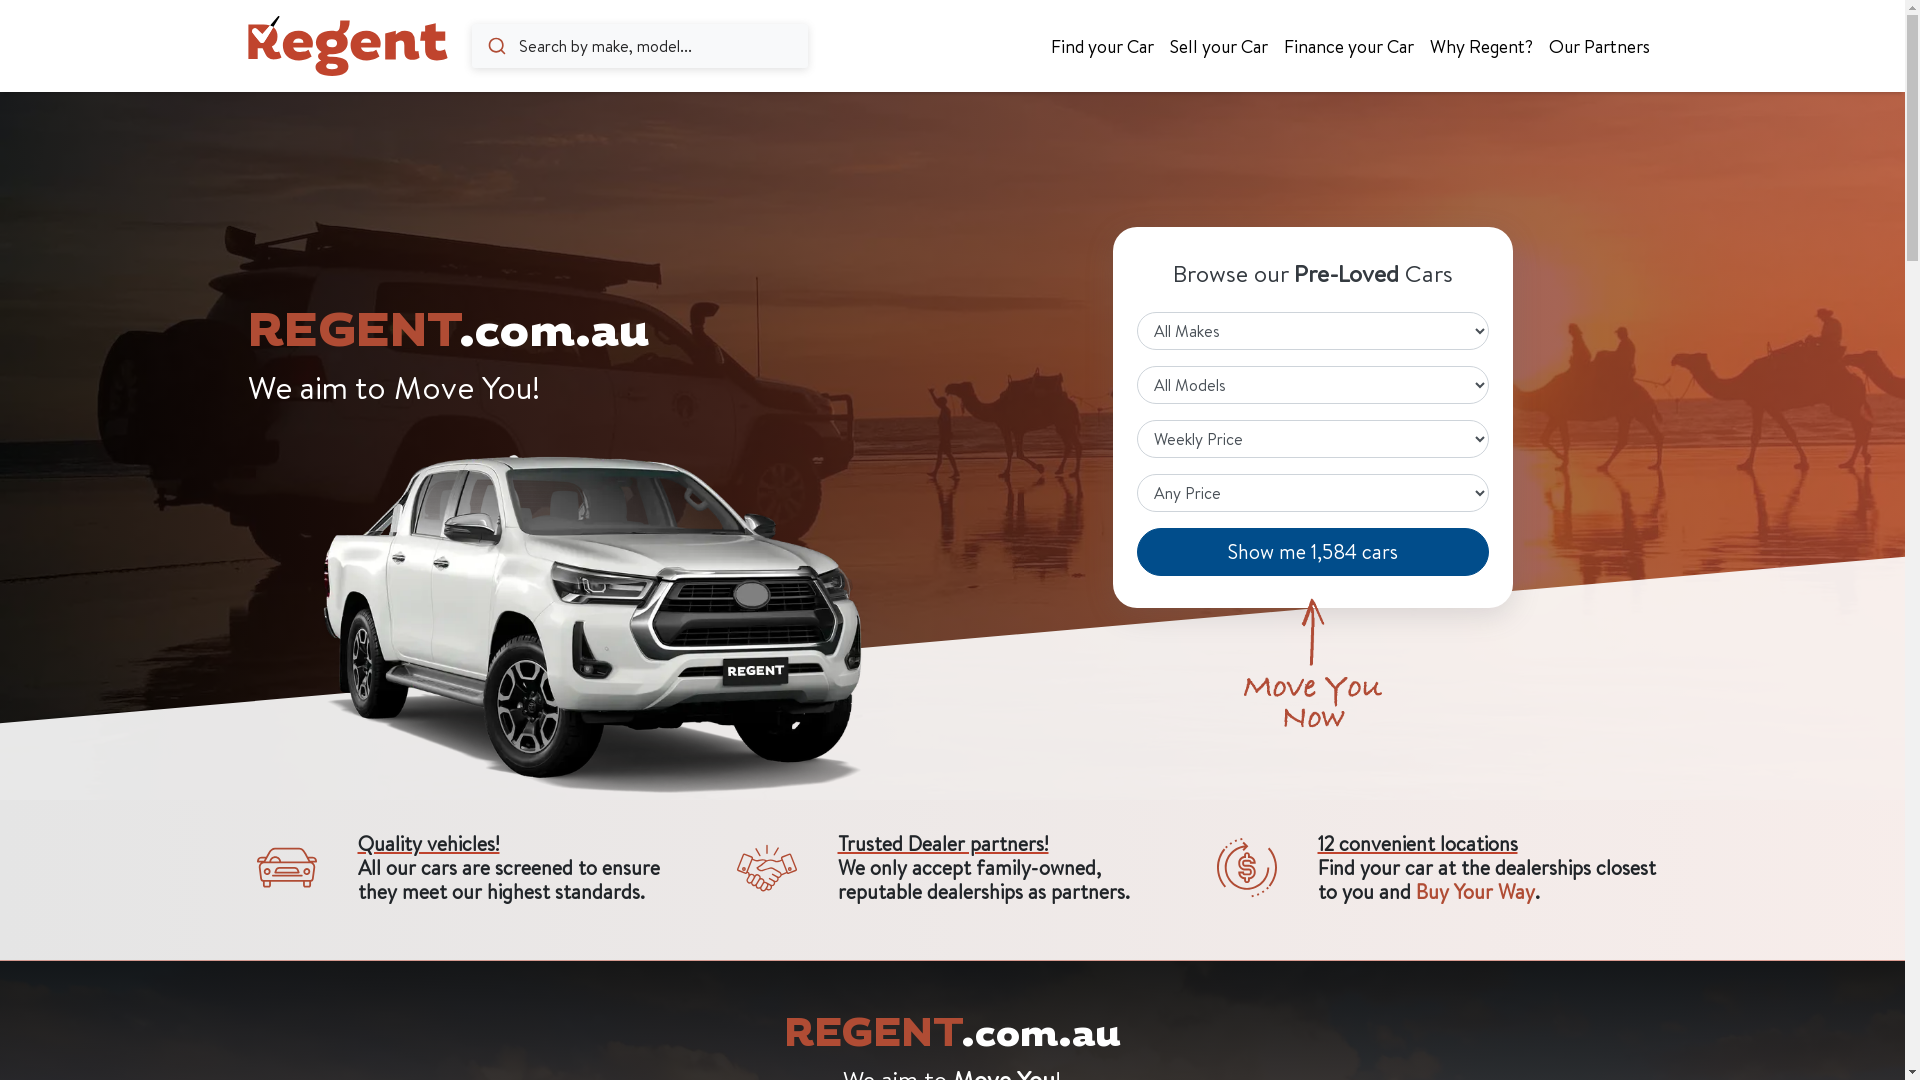 This screenshot has width=1920, height=1080. Describe the element at coordinates (496, 46) in the screenshot. I see `Submit` at that location.